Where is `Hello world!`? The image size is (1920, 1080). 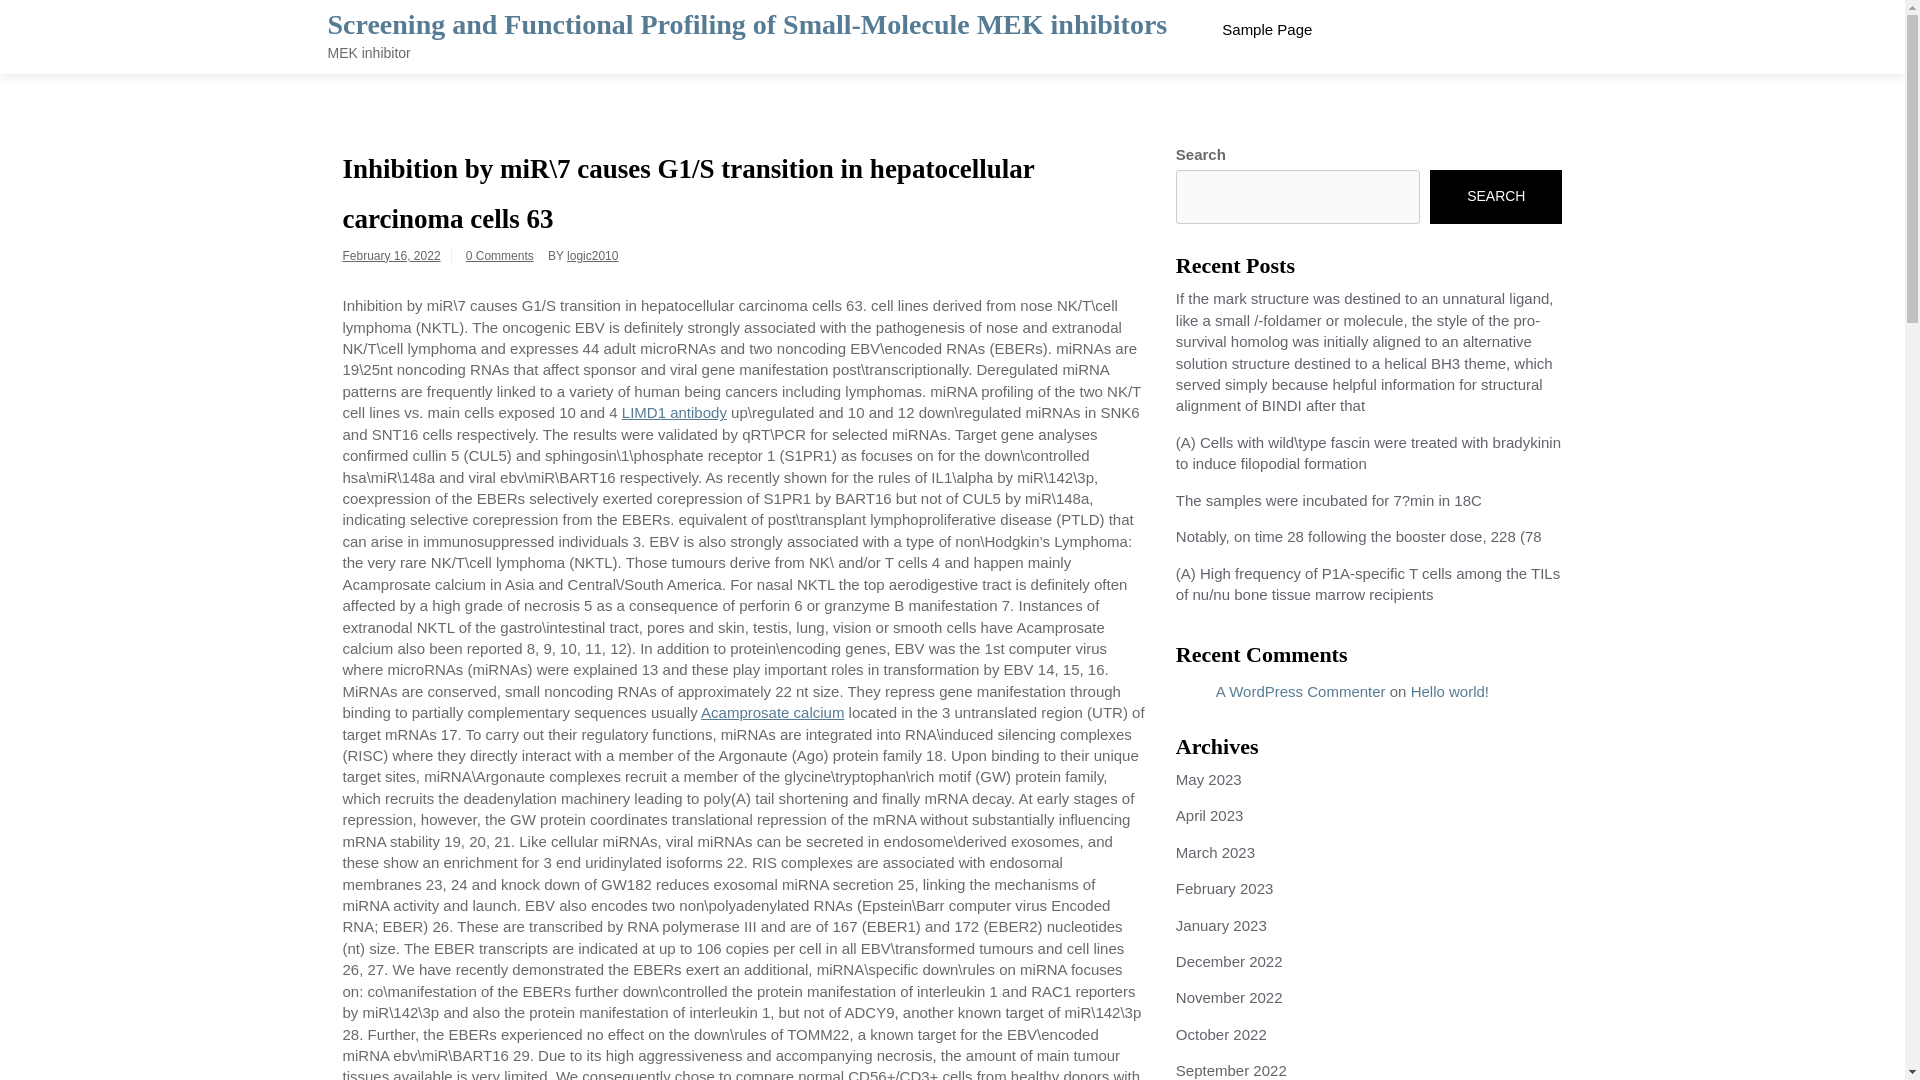 Hello world! is located at coordinates (1450, 690).